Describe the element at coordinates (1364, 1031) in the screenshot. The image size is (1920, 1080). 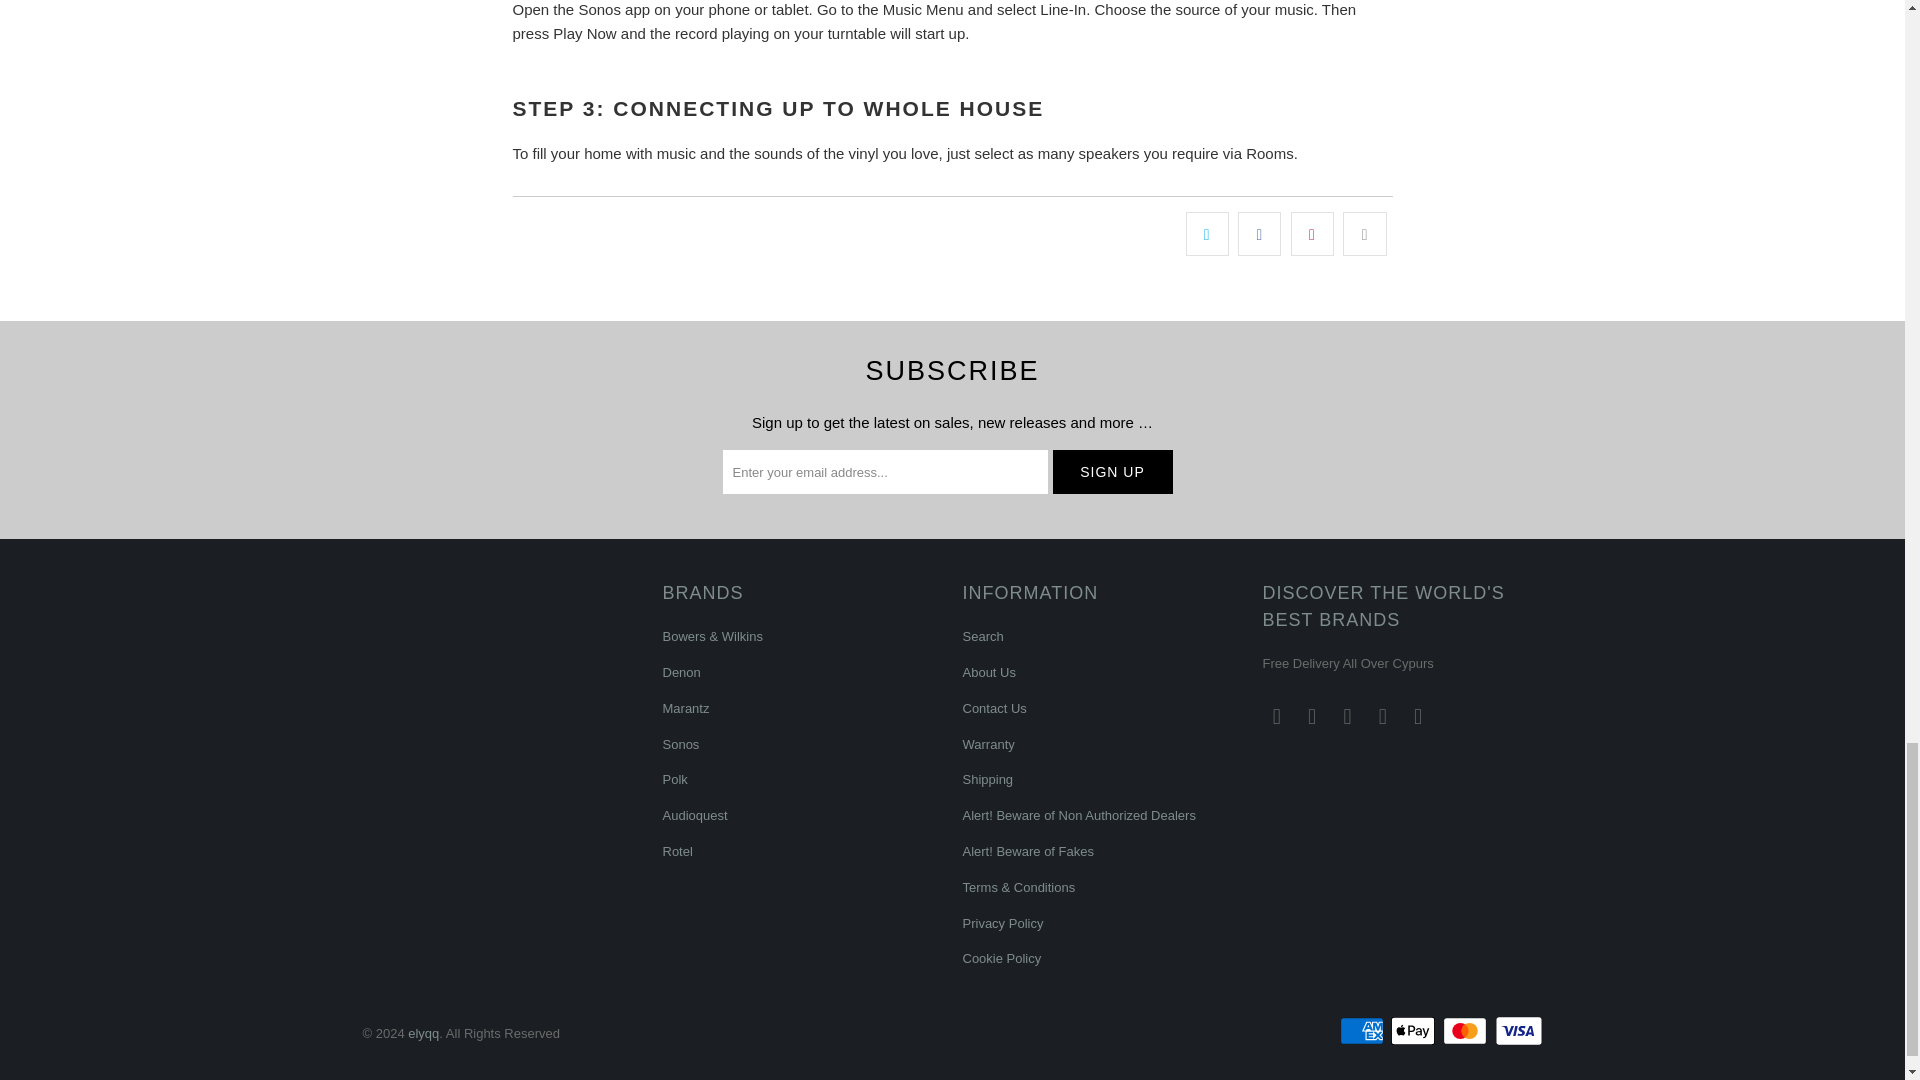
I see `American Express` at that location.